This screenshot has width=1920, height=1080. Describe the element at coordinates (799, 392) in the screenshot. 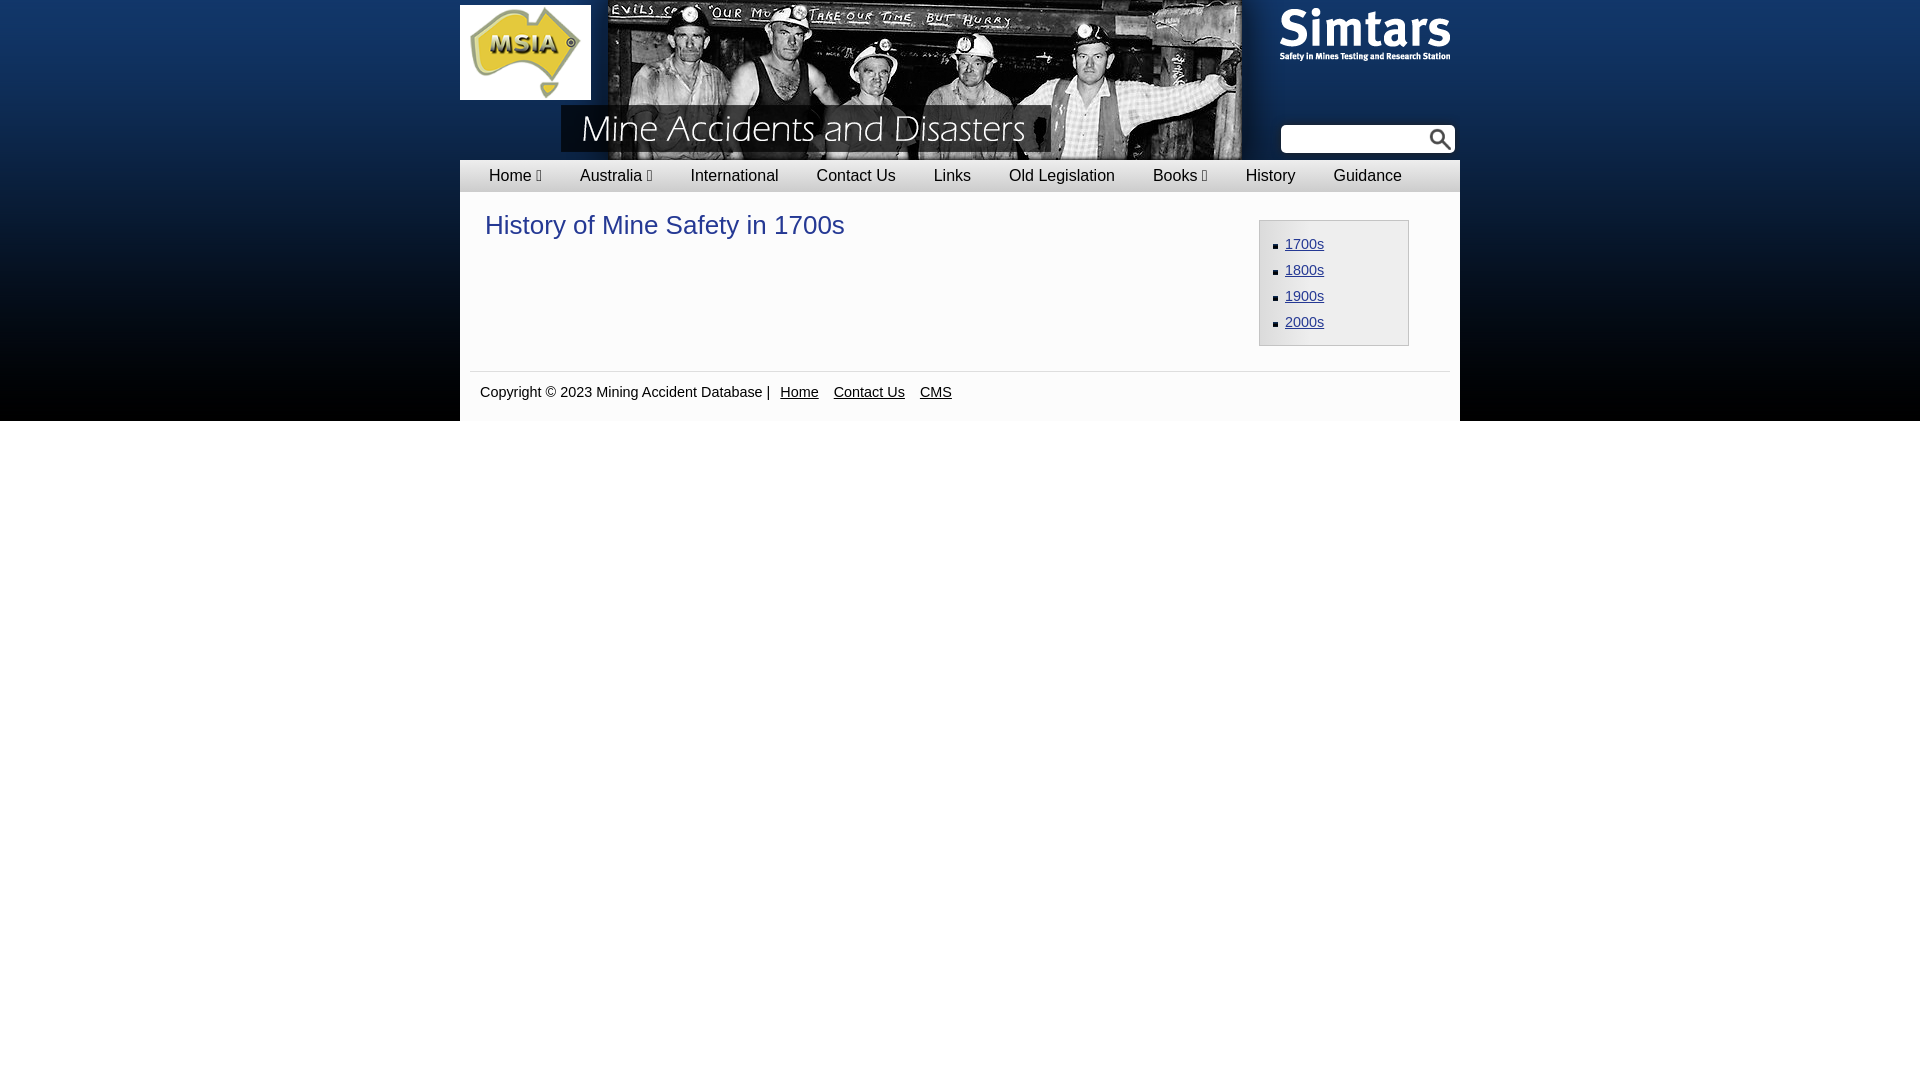

I see `Home` at that location.